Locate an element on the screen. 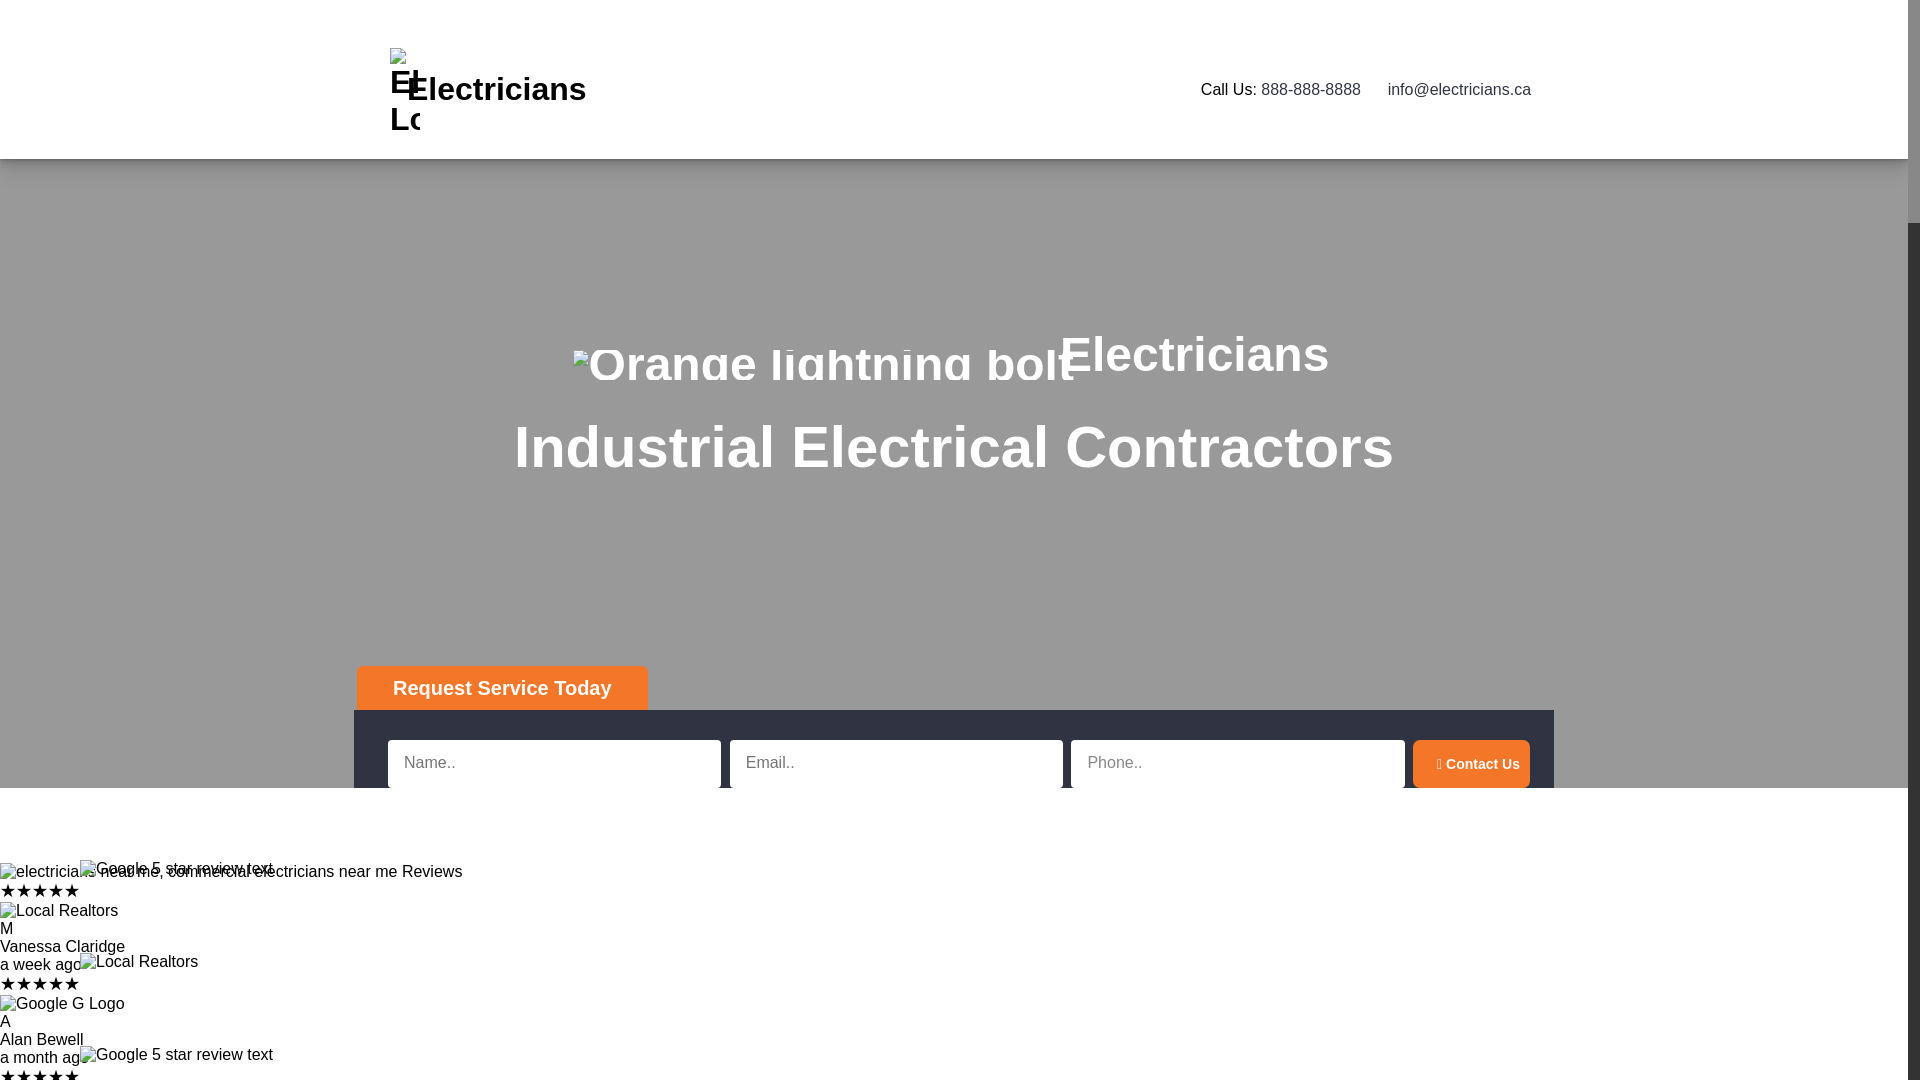 The width and height of the screenshot is (1920, 1080).  888-888-8888 is located at coordinates (1309, 88).